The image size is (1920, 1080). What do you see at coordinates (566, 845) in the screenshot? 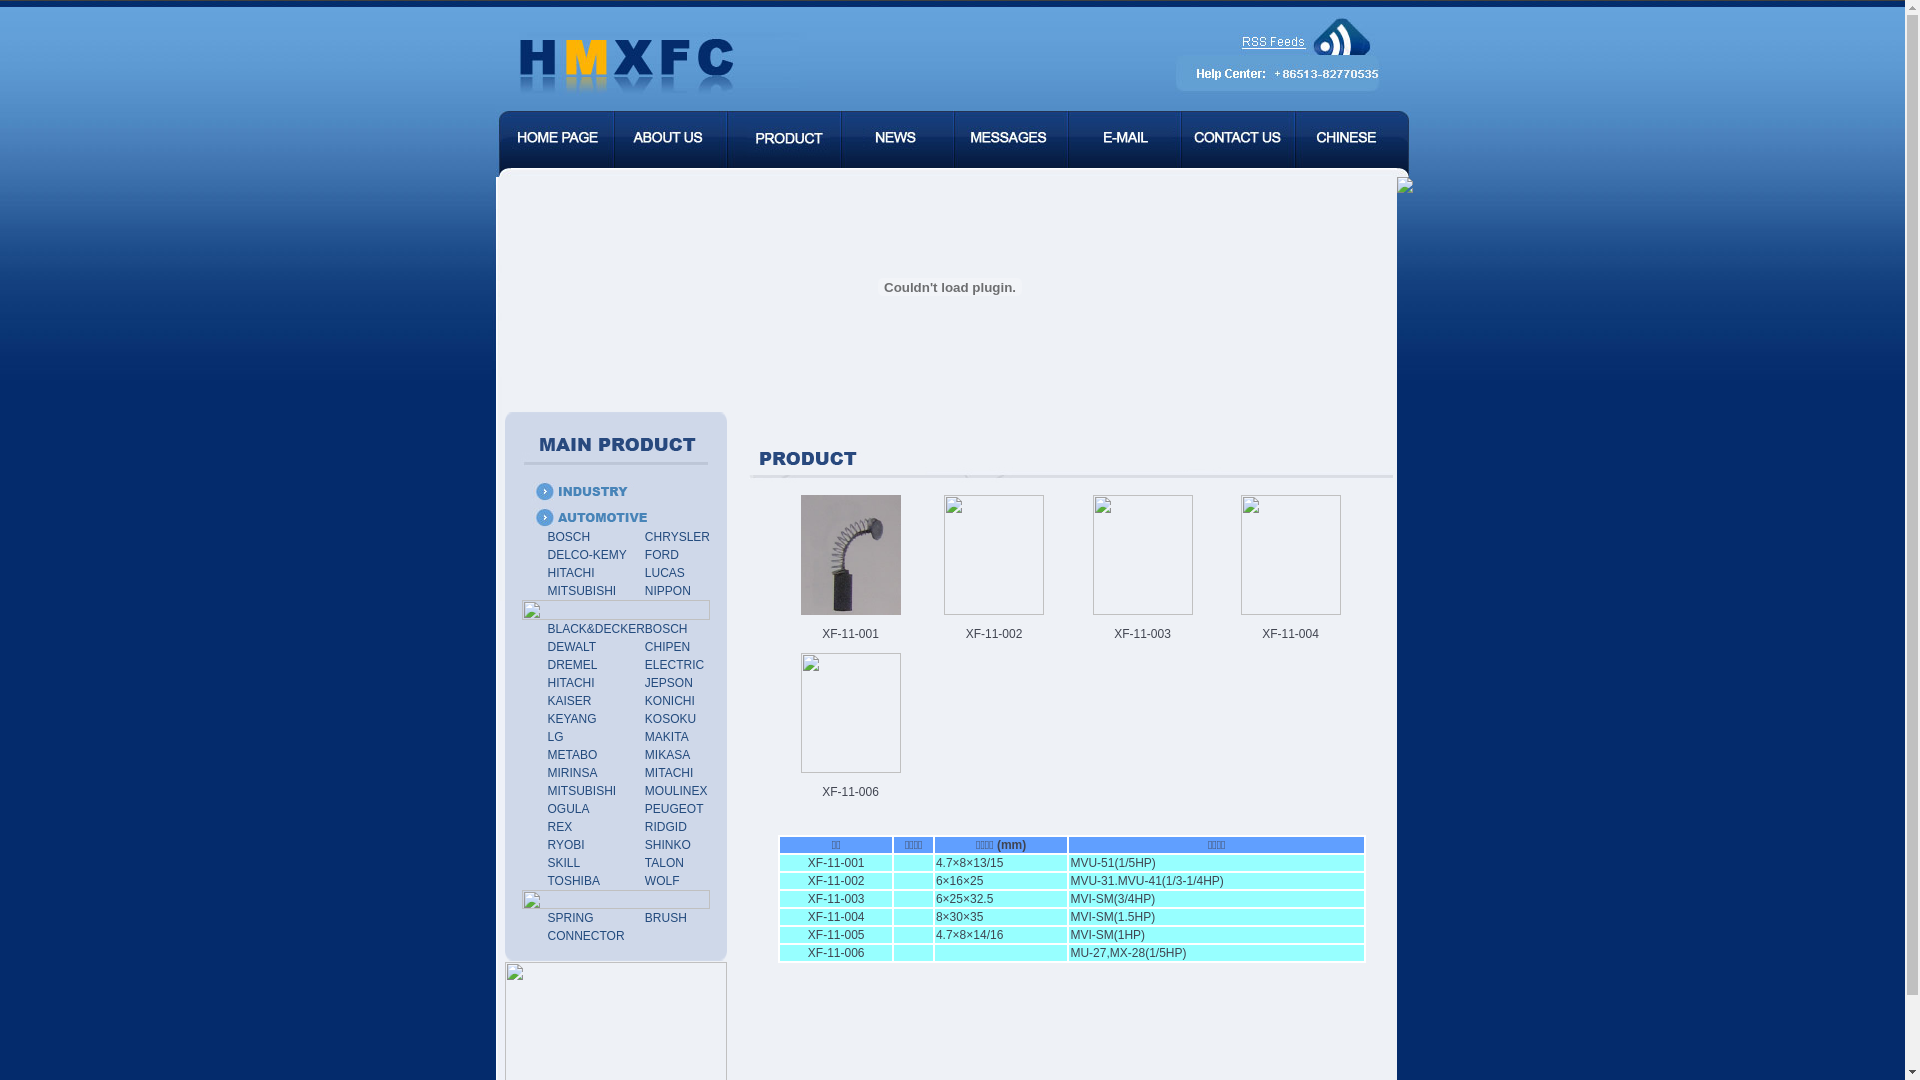
I see `RYOBI` at bounding box center [566, 845].